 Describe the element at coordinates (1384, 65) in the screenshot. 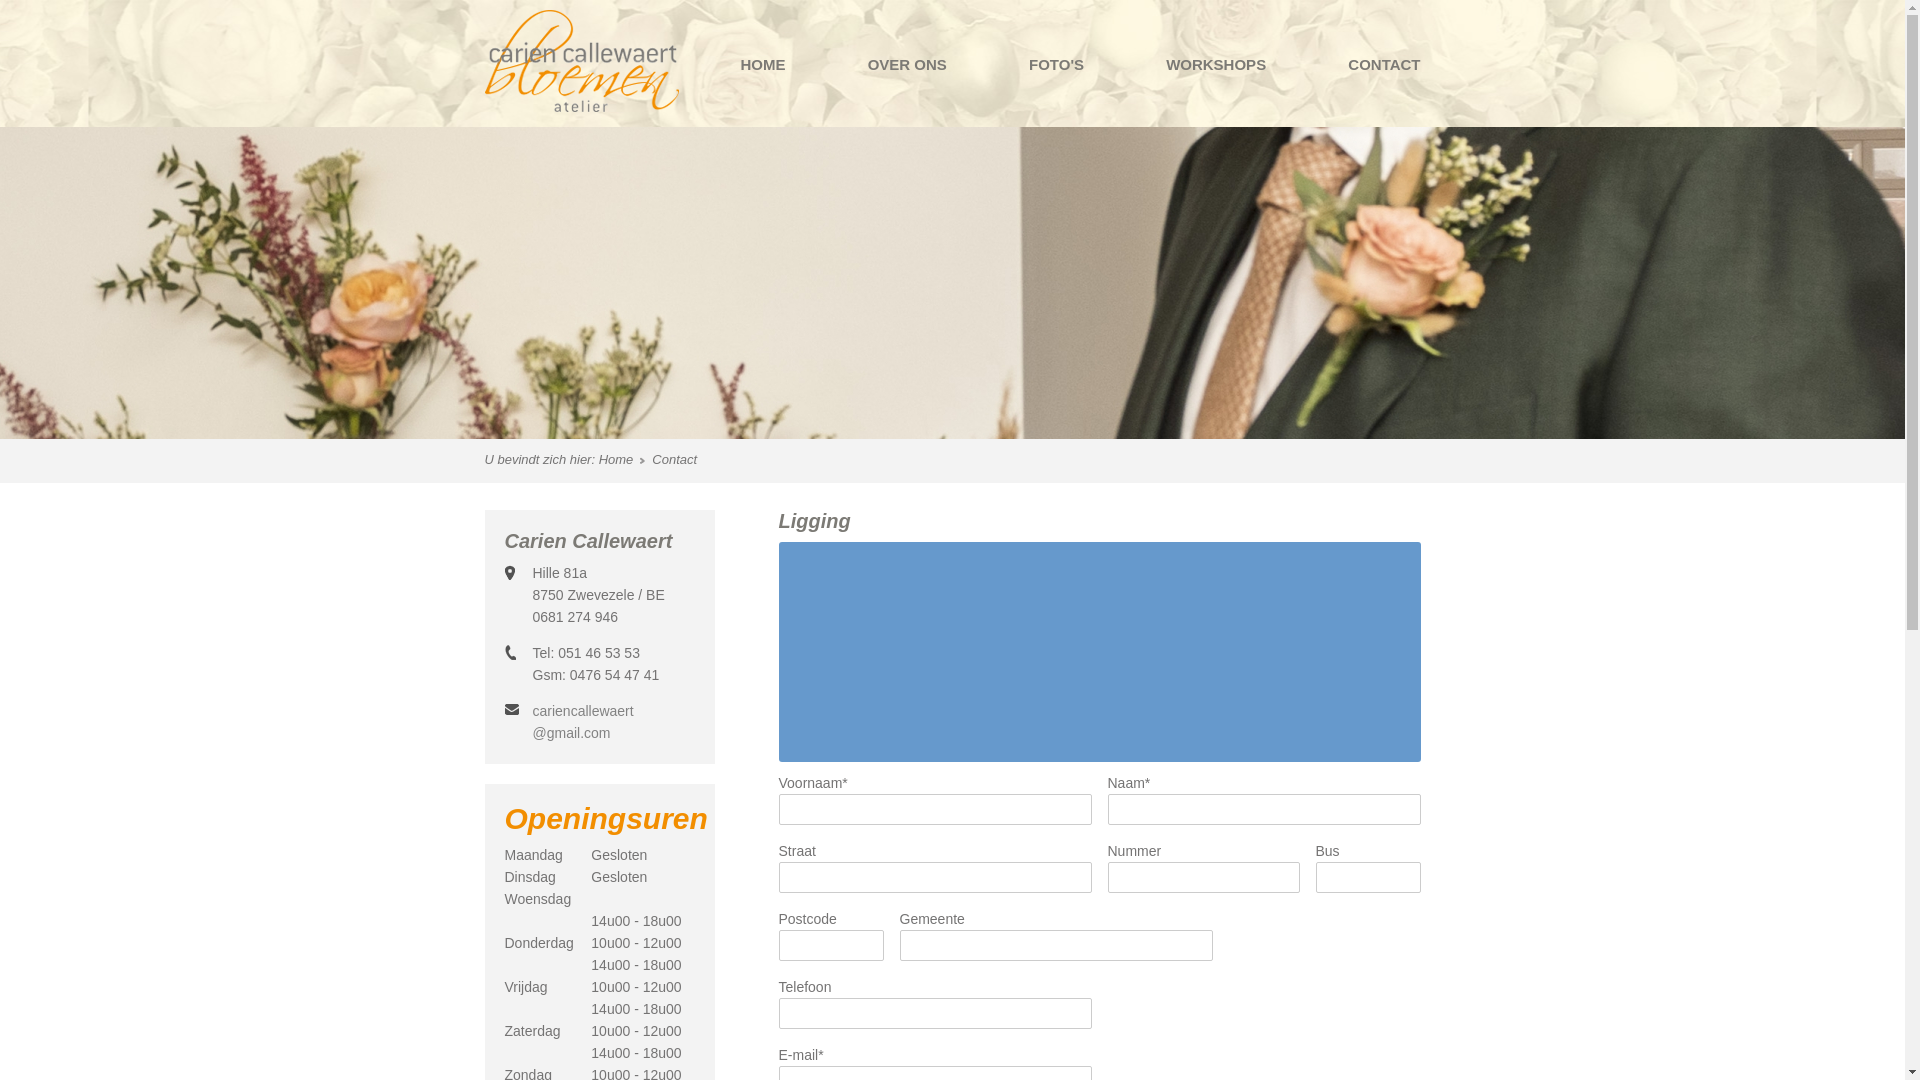

I see `CONTACT` at that location.